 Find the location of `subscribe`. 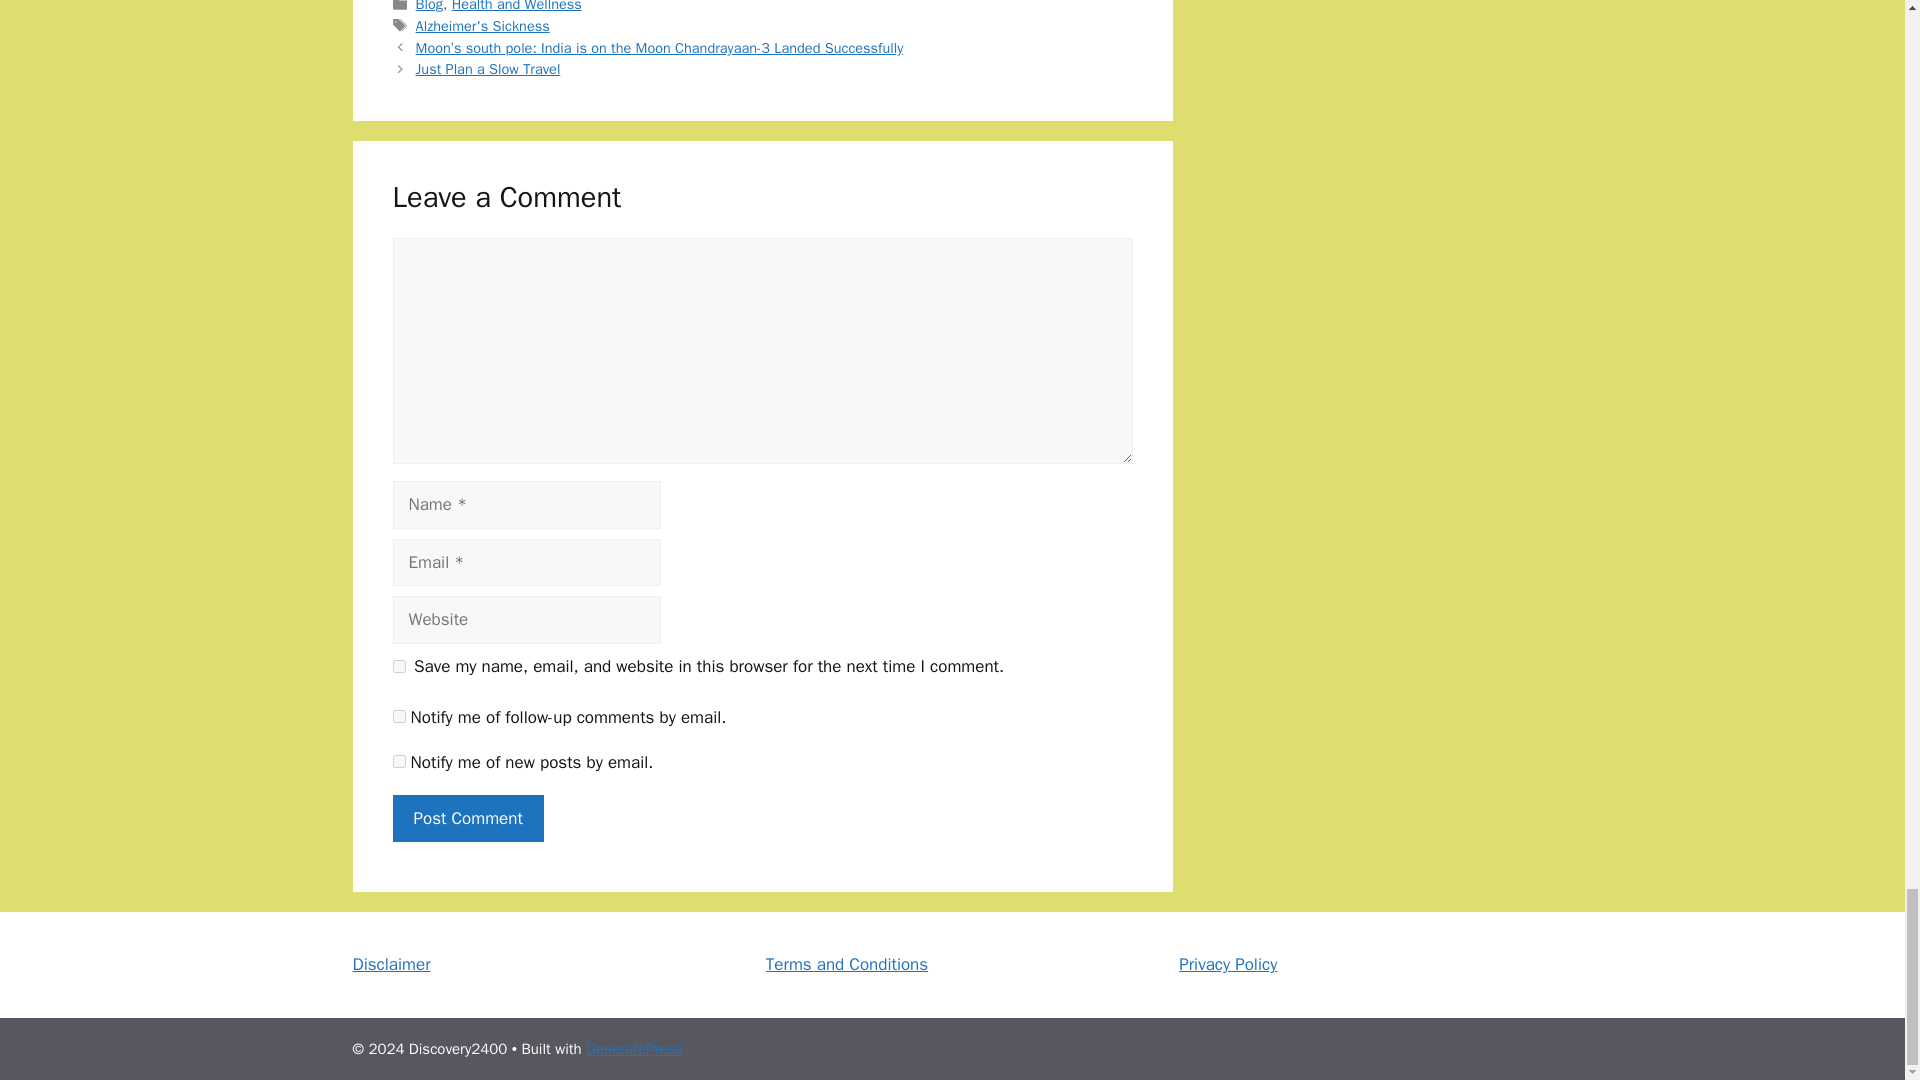

subscribe is located at coordinates (398, 716).